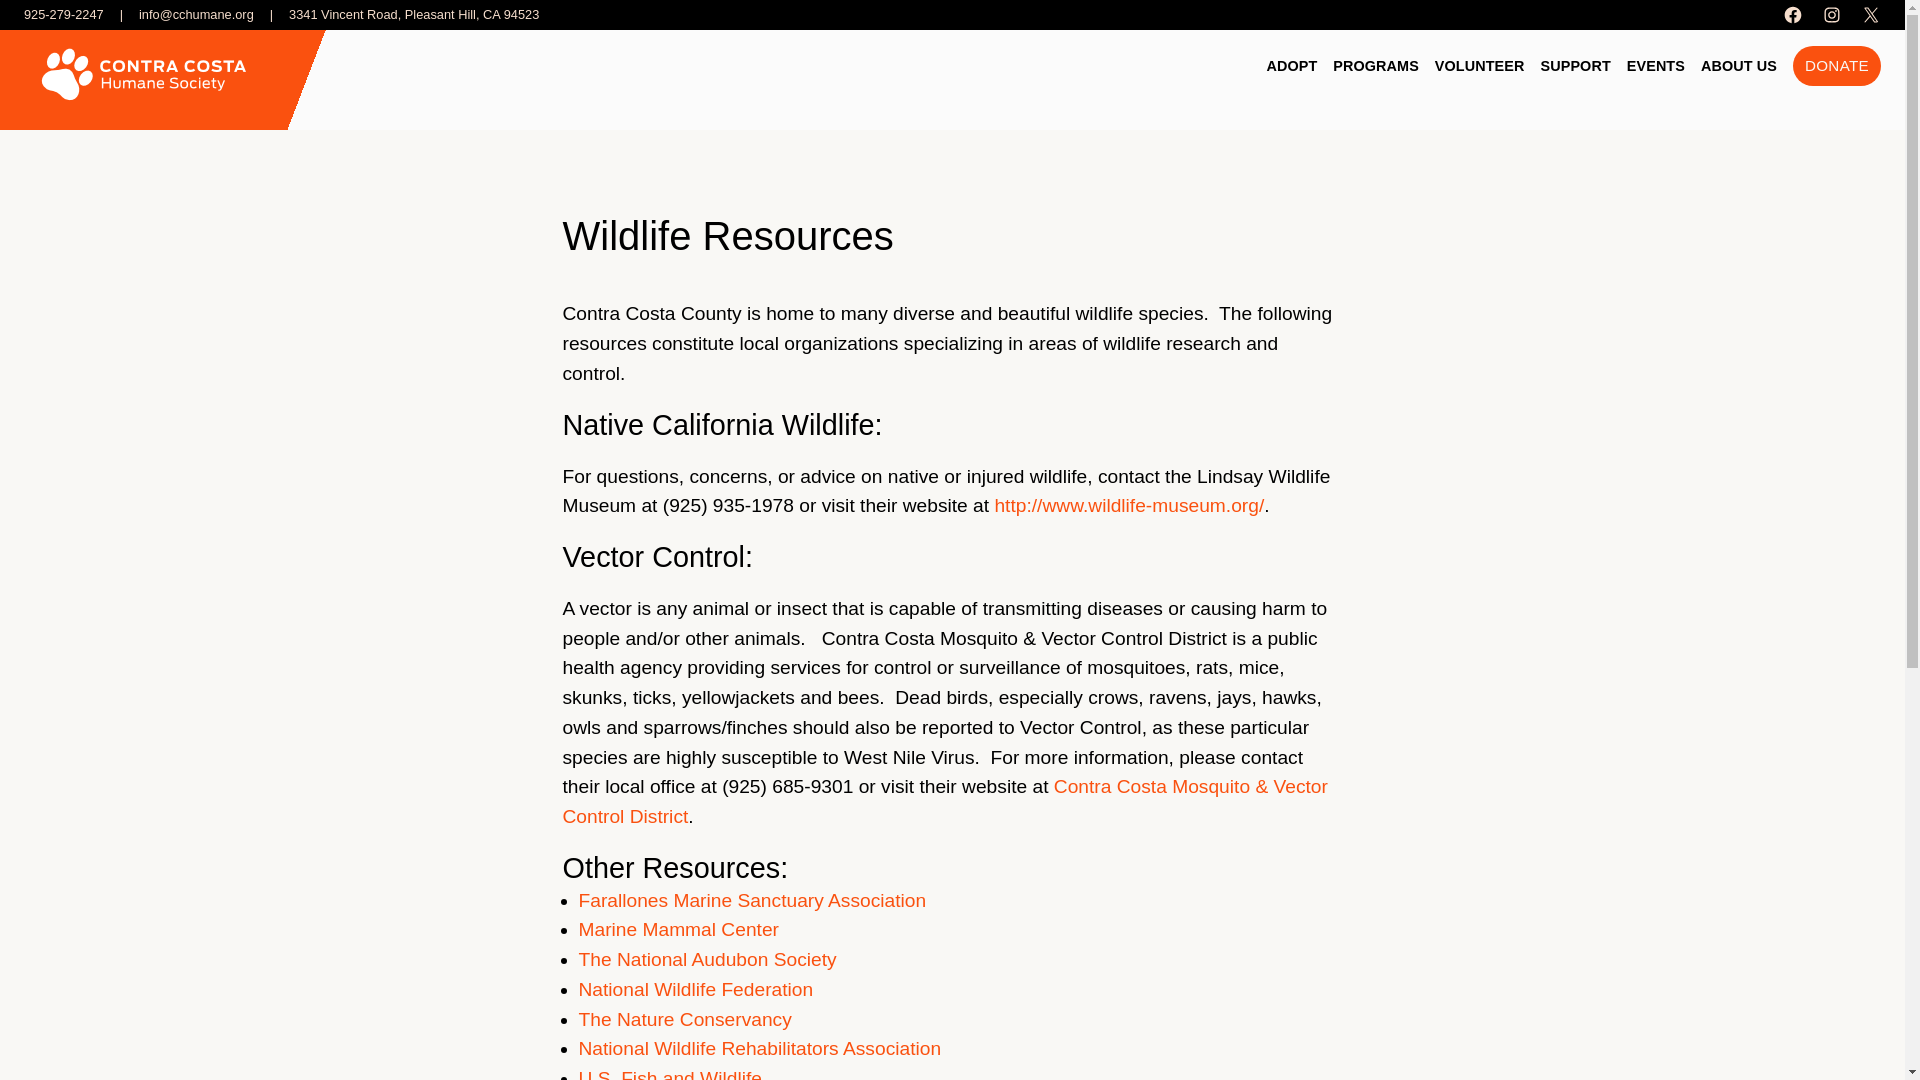  Describe the element at coordinates (1656, 66) in the screenshot. I see `Events` at that location.